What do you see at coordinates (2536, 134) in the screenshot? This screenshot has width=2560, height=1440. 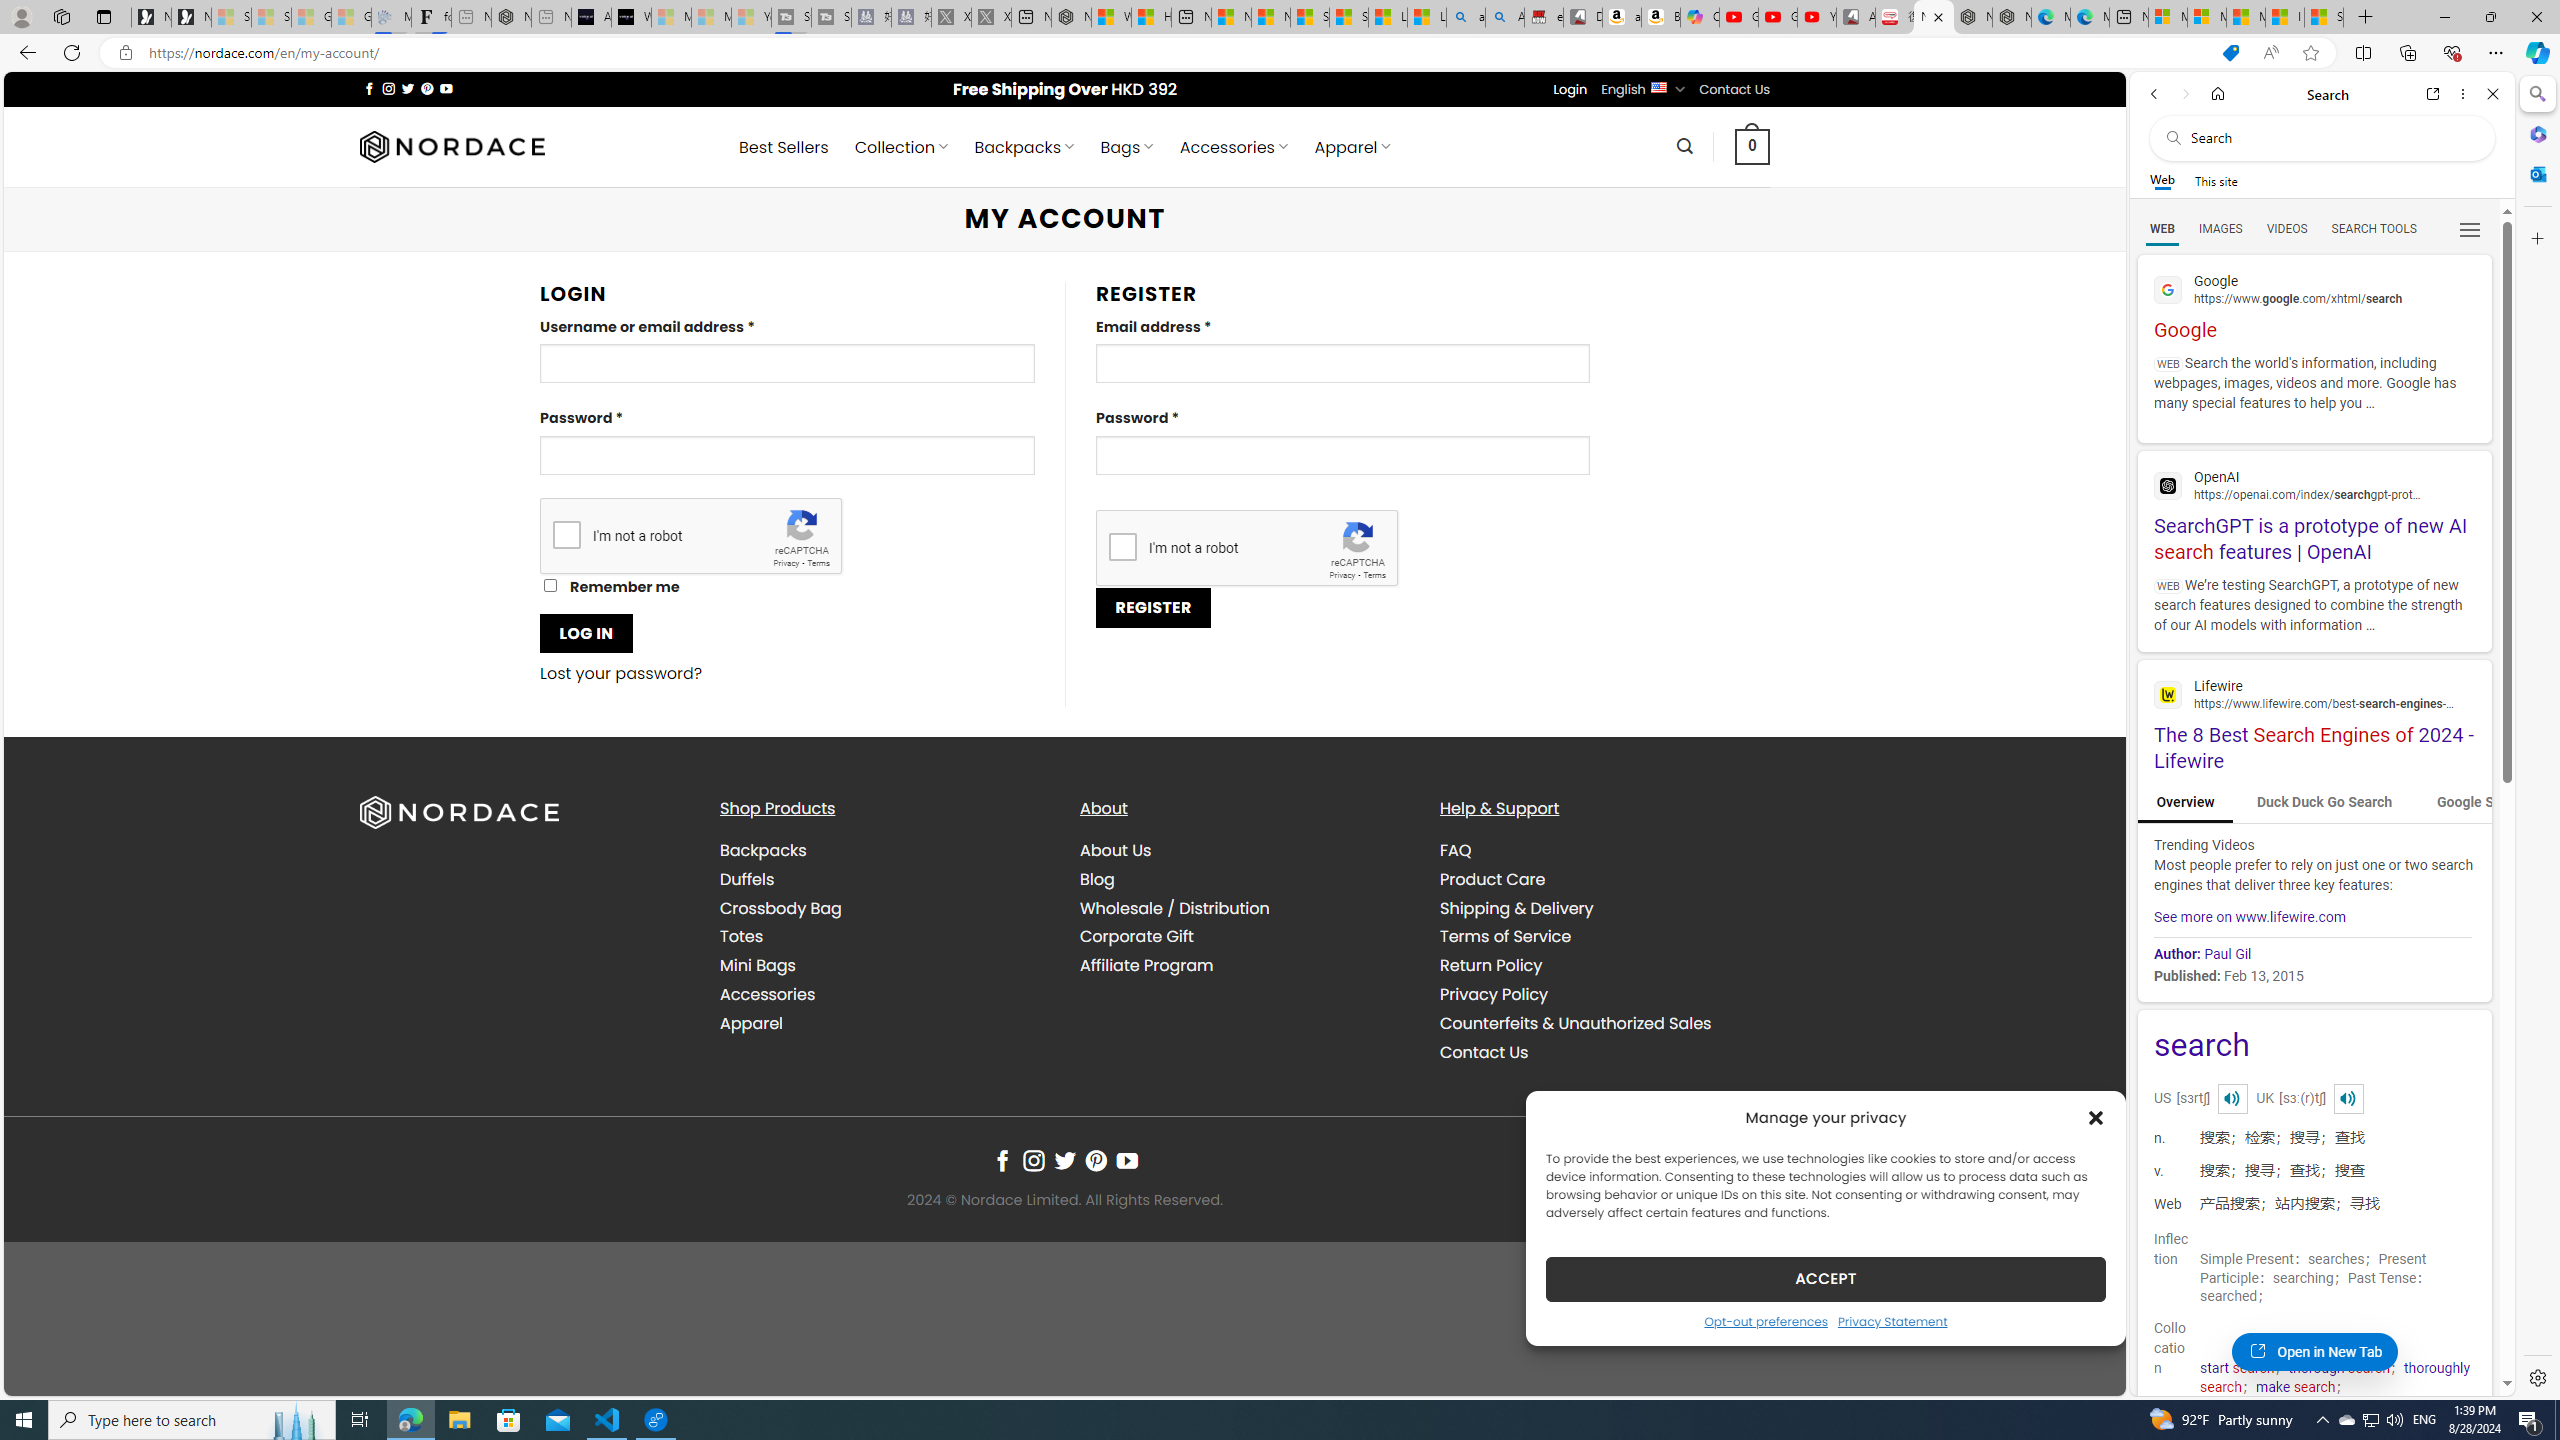 I see `Microsoft 365` at bounding box center [2536, 134].